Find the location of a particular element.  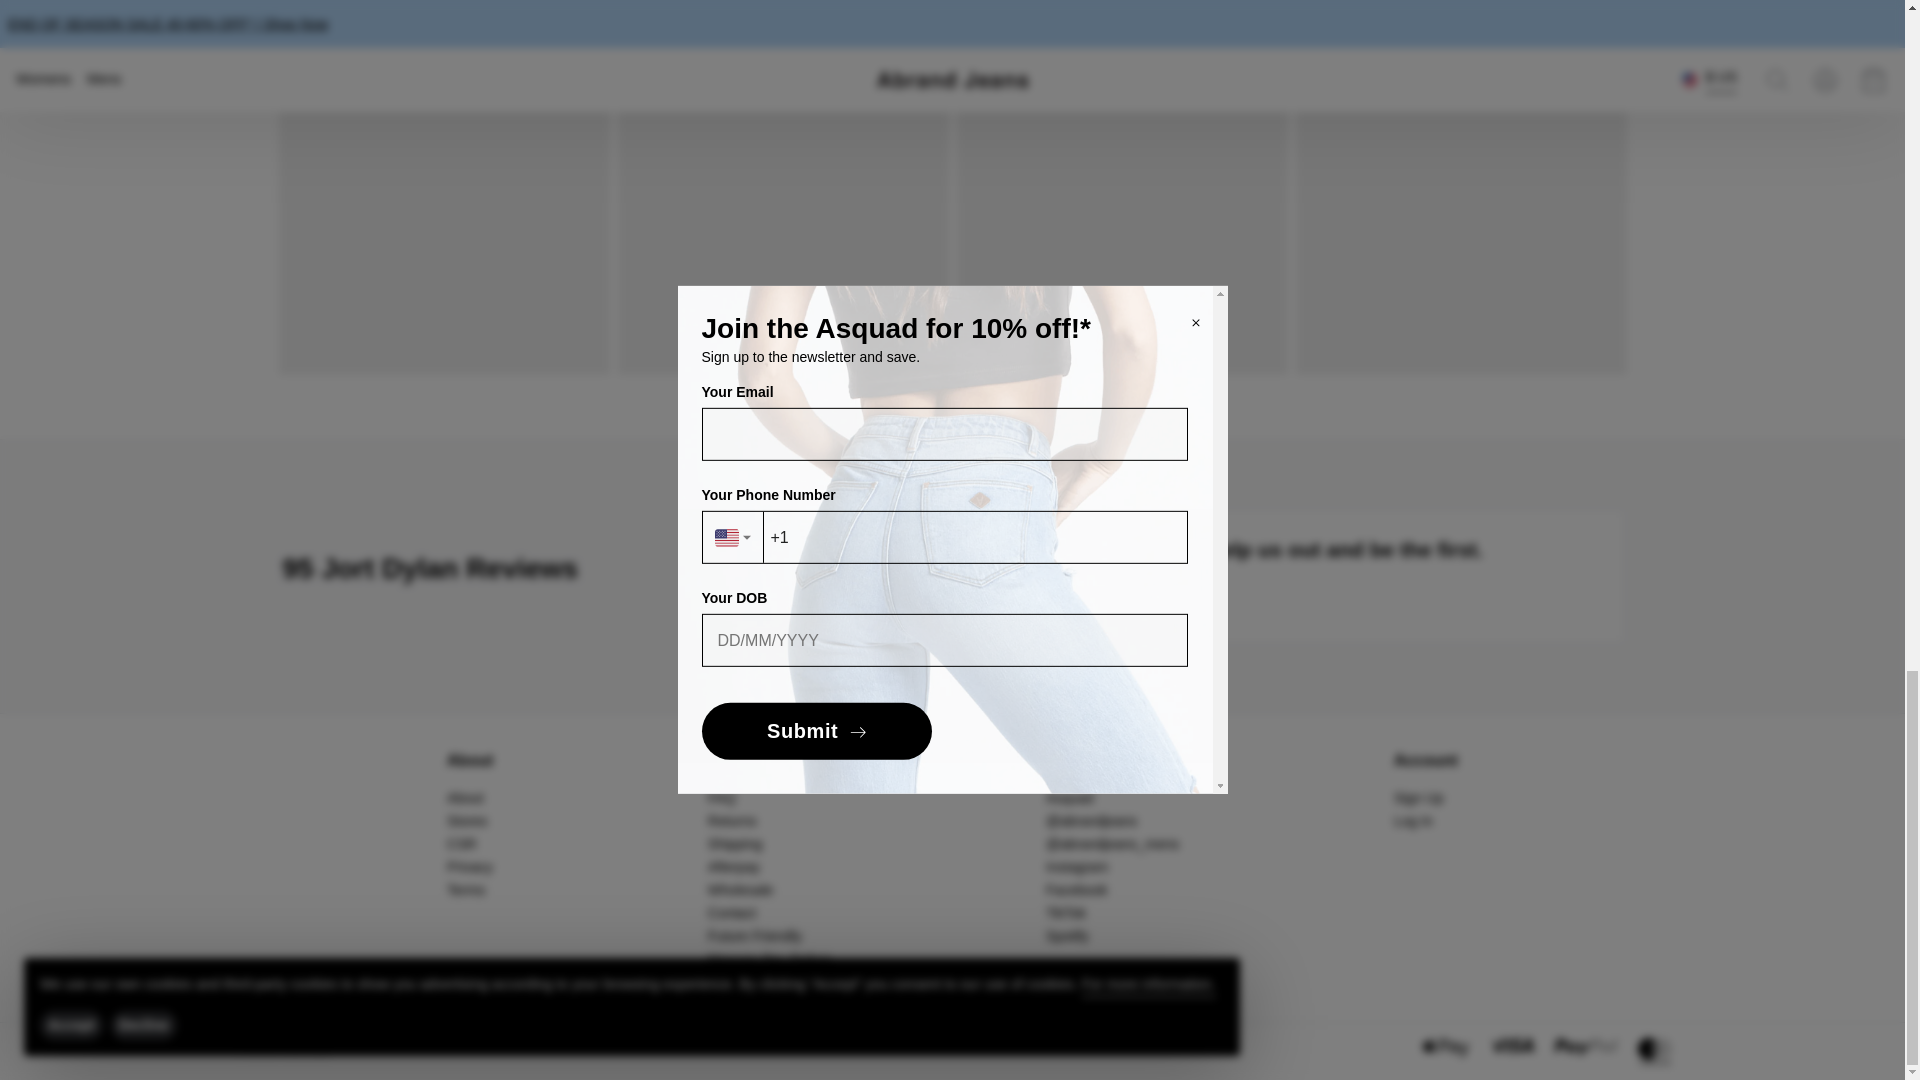

Spotify is located at coordinates (1067, 935).